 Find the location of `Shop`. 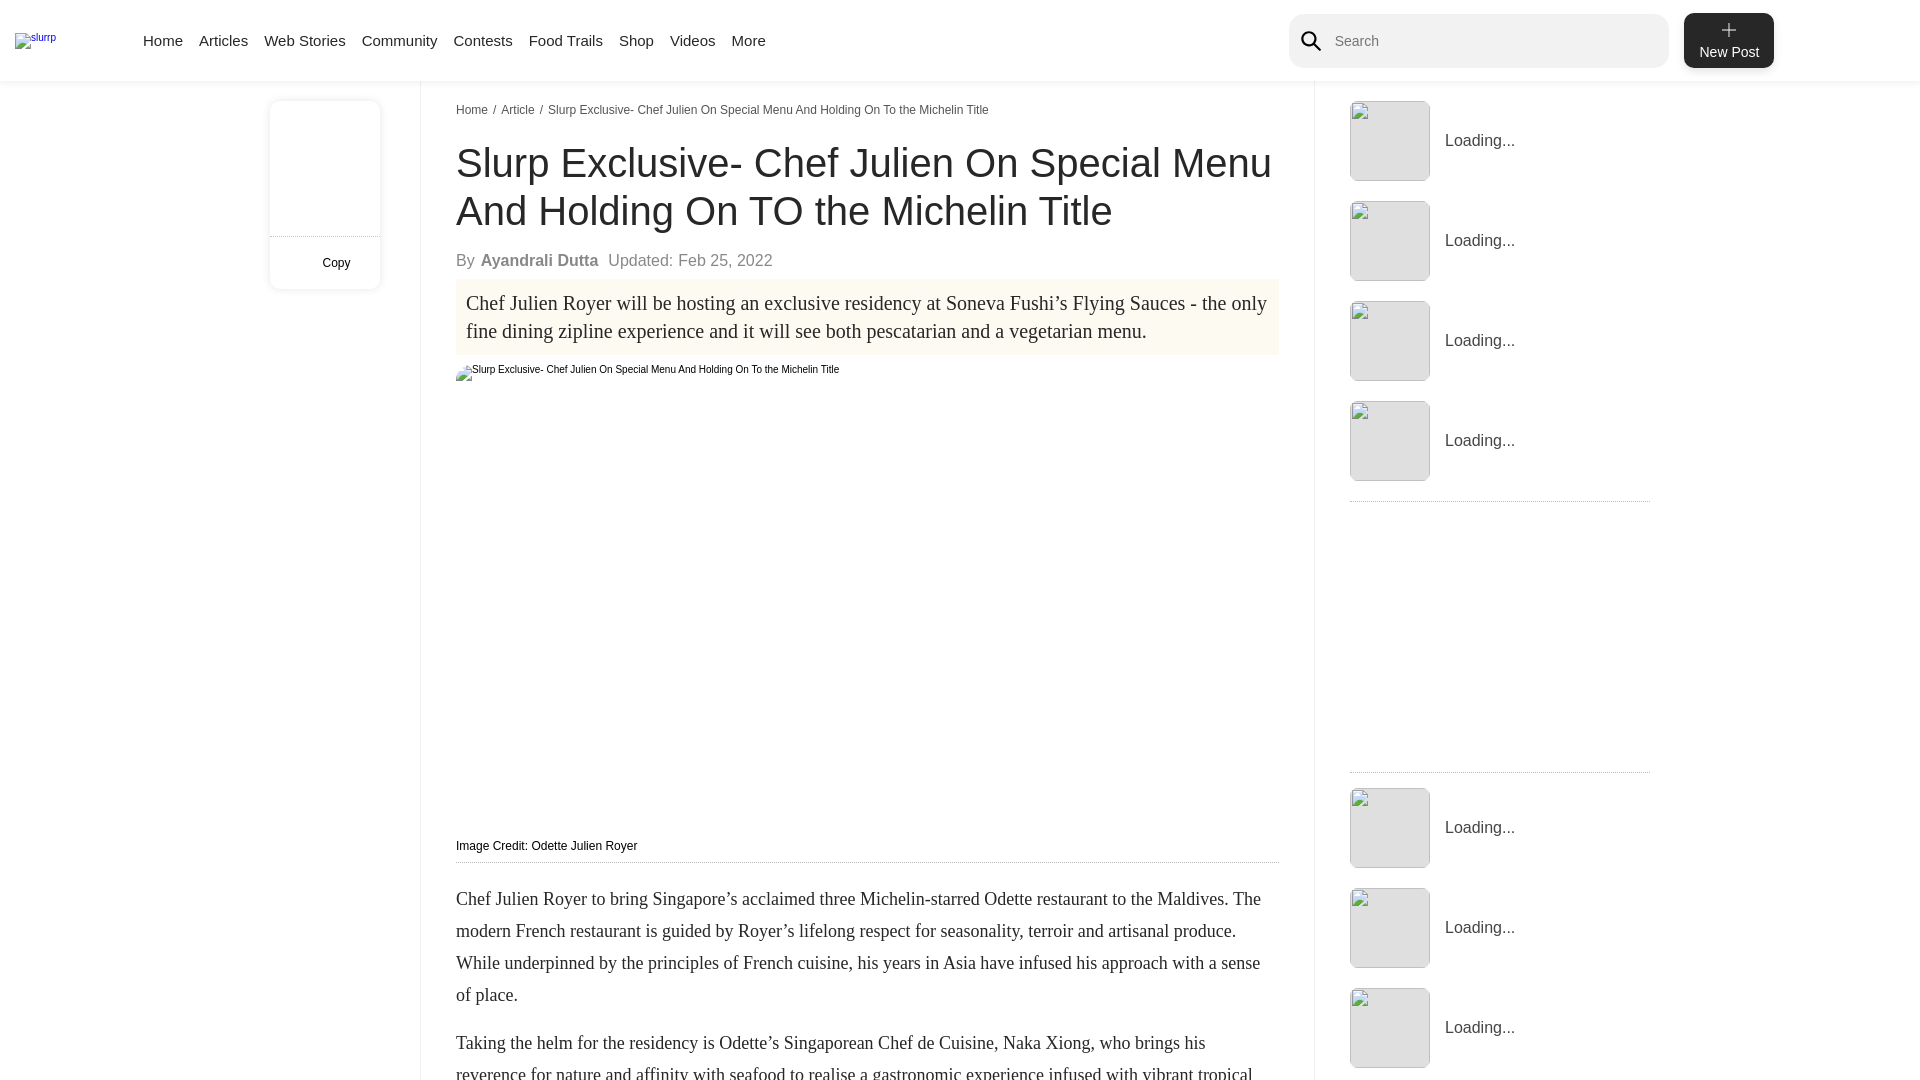

Shop is located at coordinates (636, 40).